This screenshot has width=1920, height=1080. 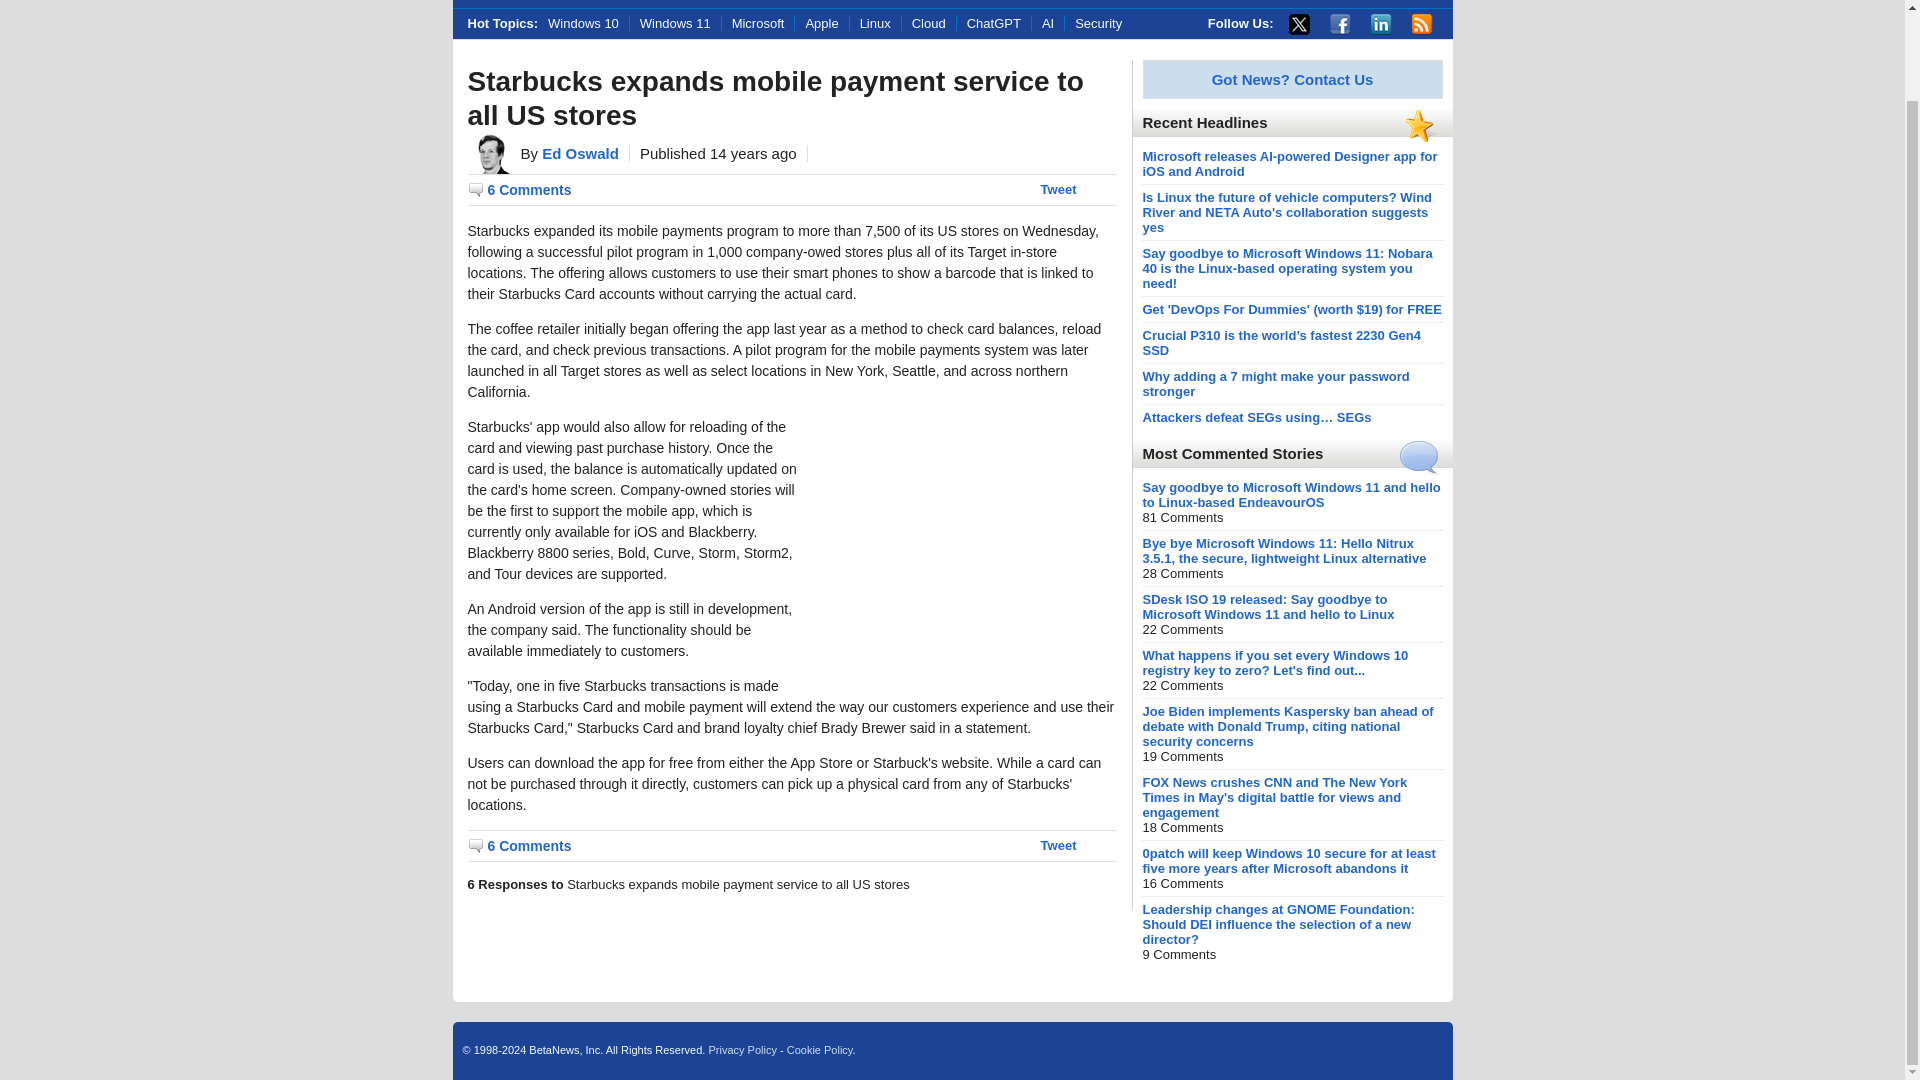 I want to click on 6 Comments, so click(x=520, y=846).